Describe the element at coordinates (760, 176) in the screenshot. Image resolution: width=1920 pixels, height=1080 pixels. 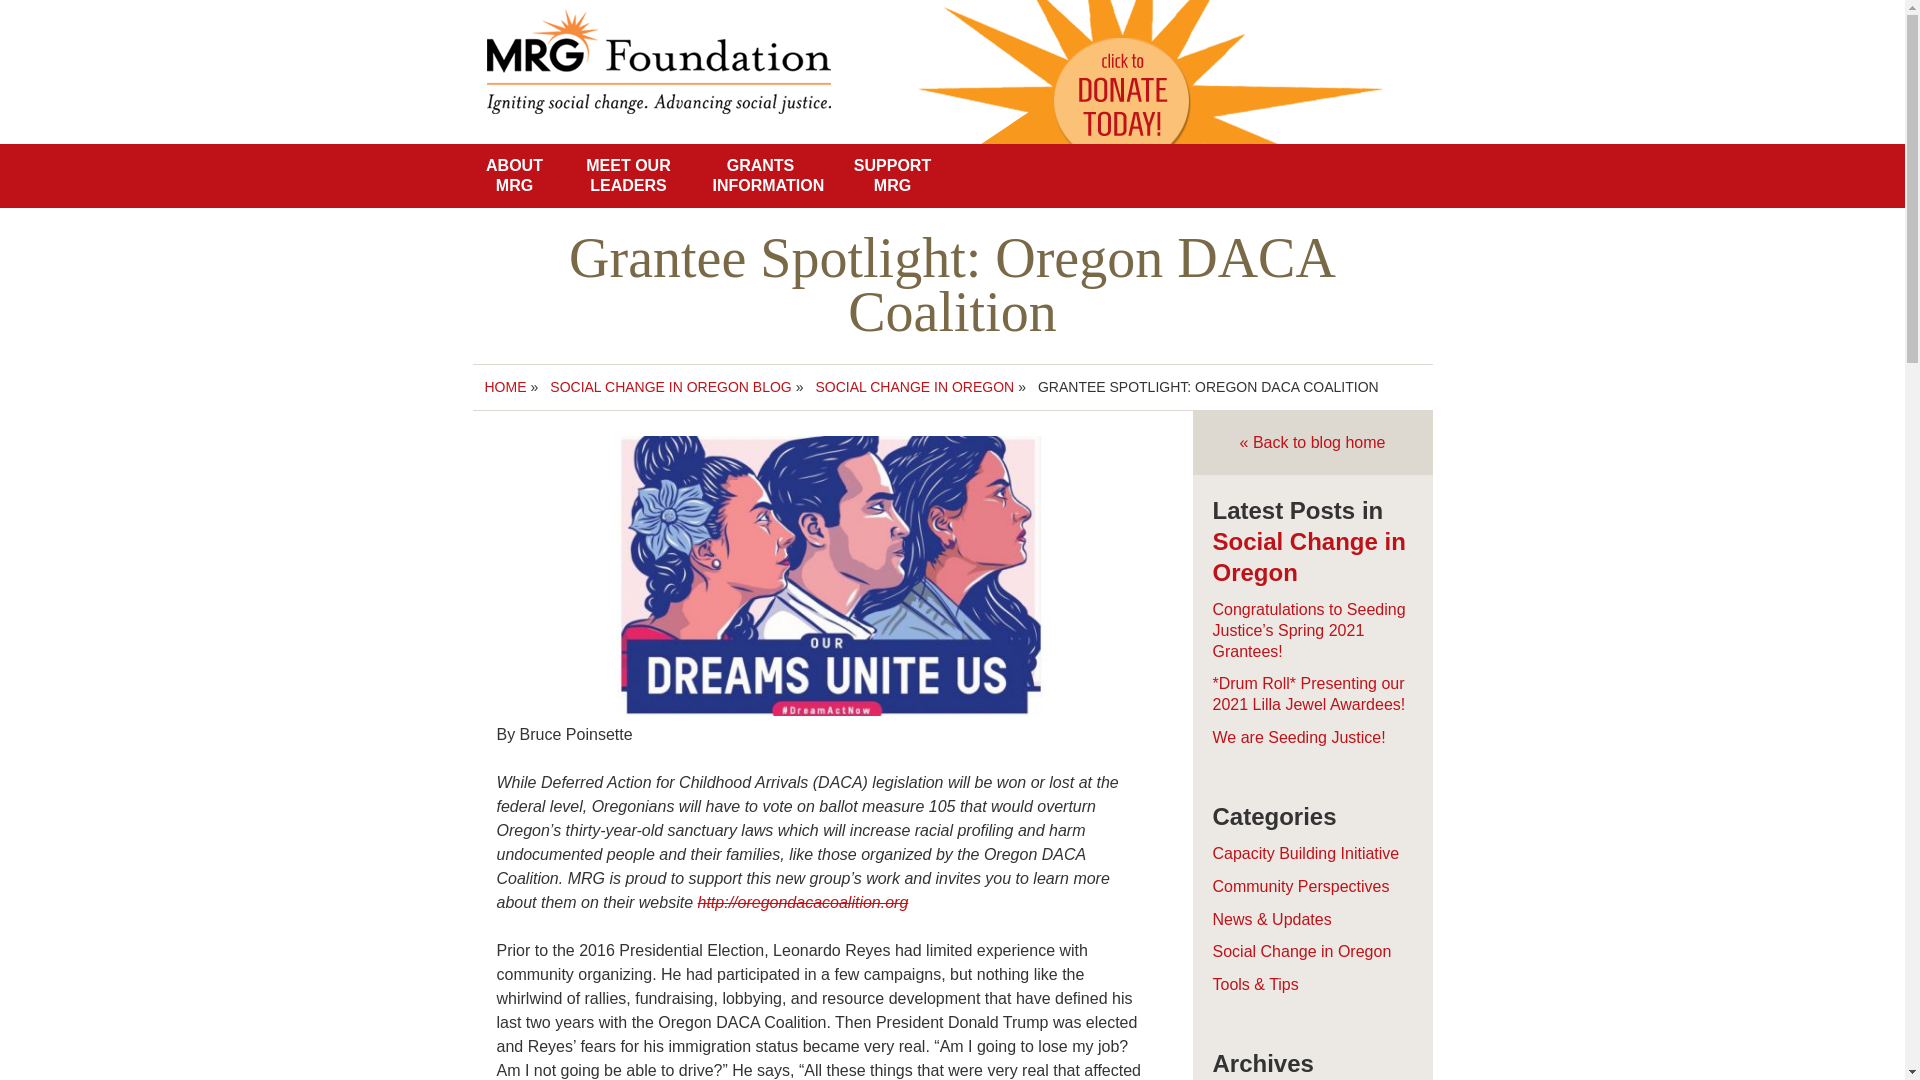
I see `GRANTS INFORMATION` at that location.